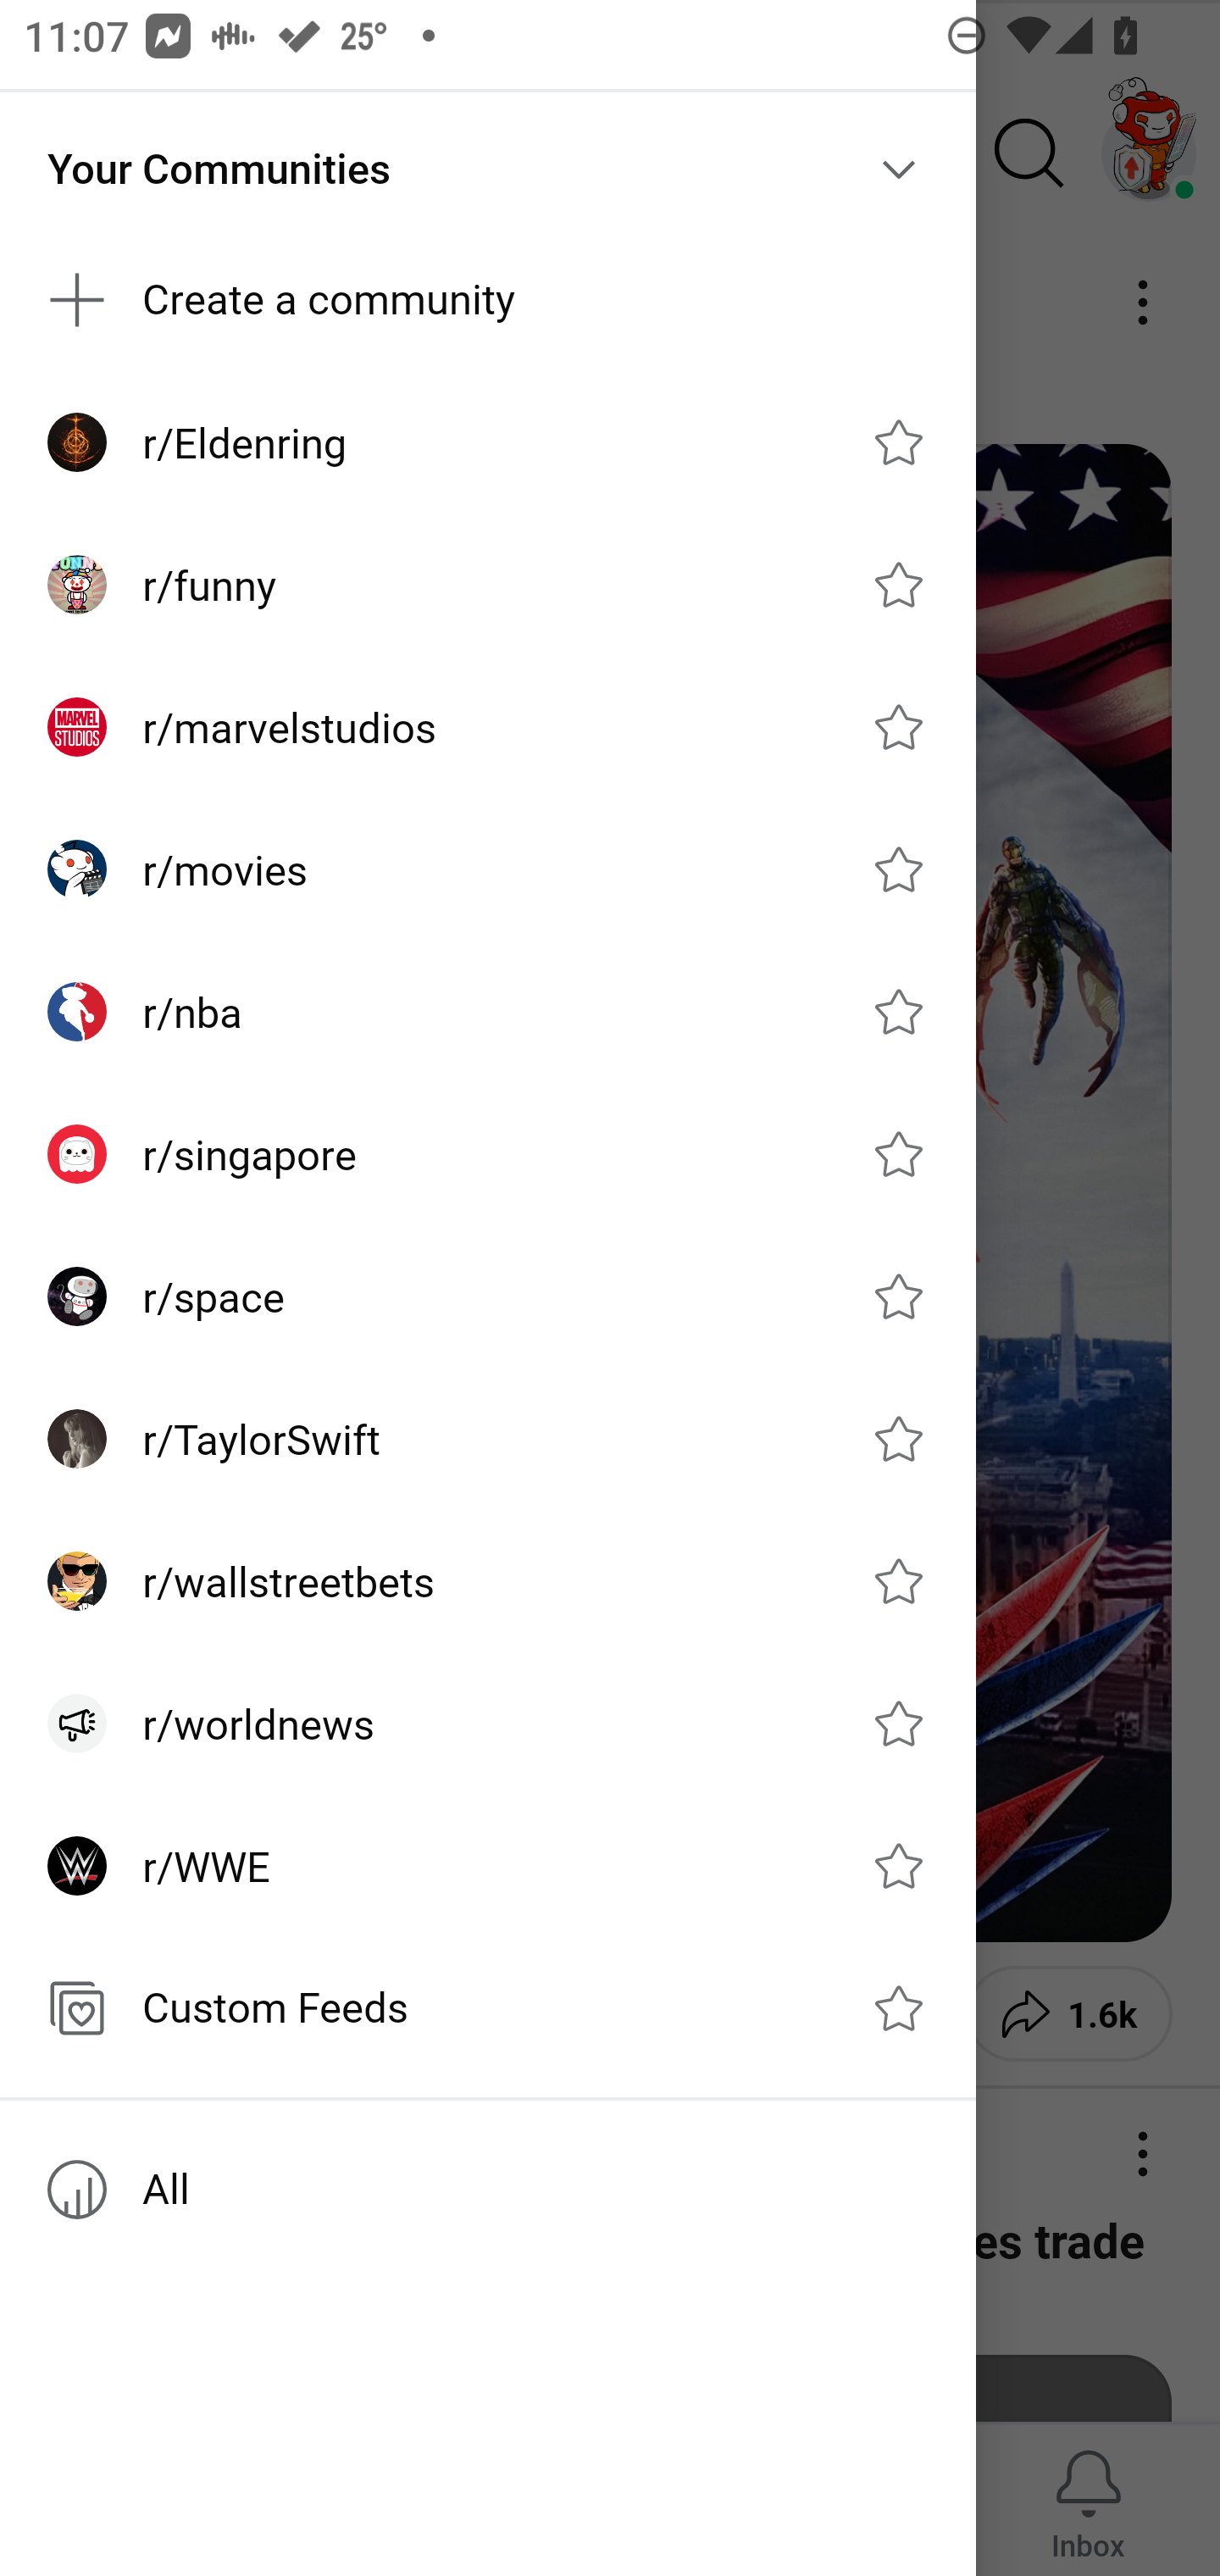  I want to click on Favorite r/worldnews, so click(898, 1723).